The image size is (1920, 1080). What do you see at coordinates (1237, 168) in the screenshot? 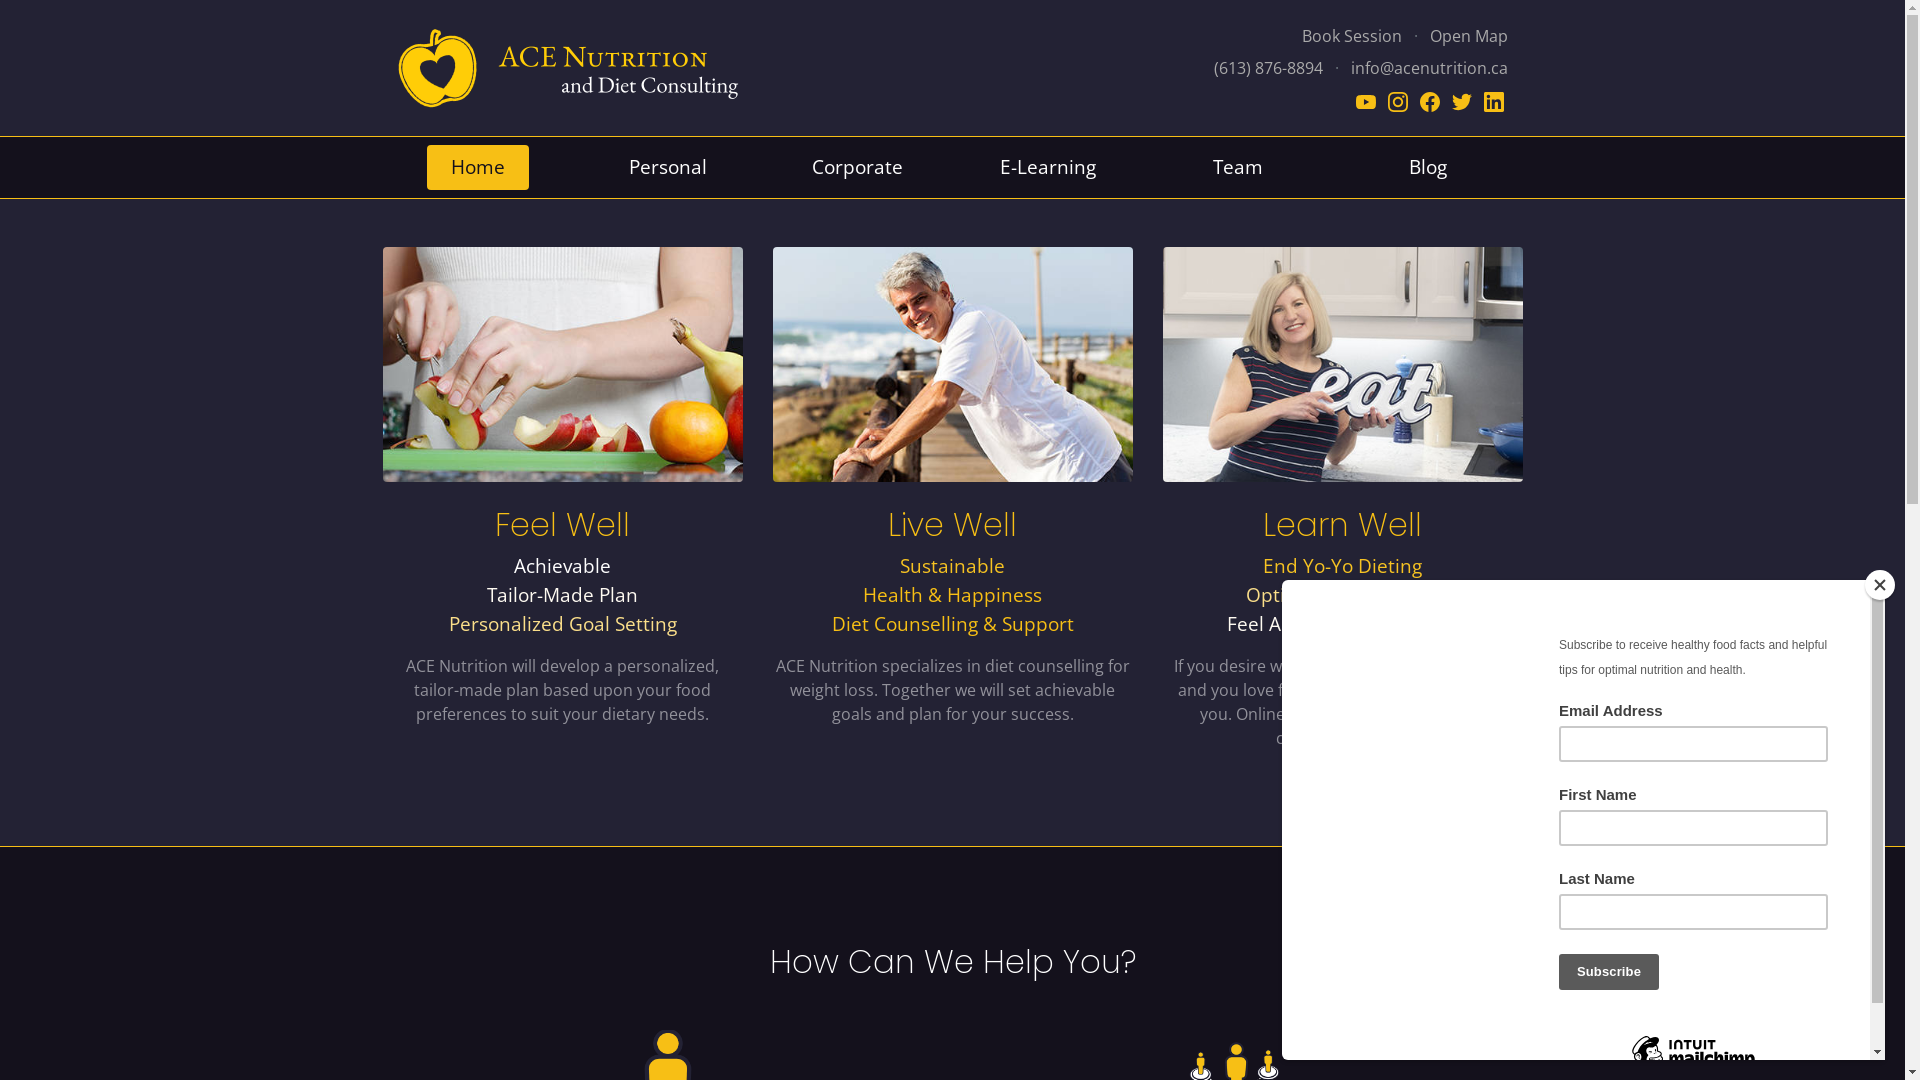
I see `Team` at bounding box center [1237, 168].